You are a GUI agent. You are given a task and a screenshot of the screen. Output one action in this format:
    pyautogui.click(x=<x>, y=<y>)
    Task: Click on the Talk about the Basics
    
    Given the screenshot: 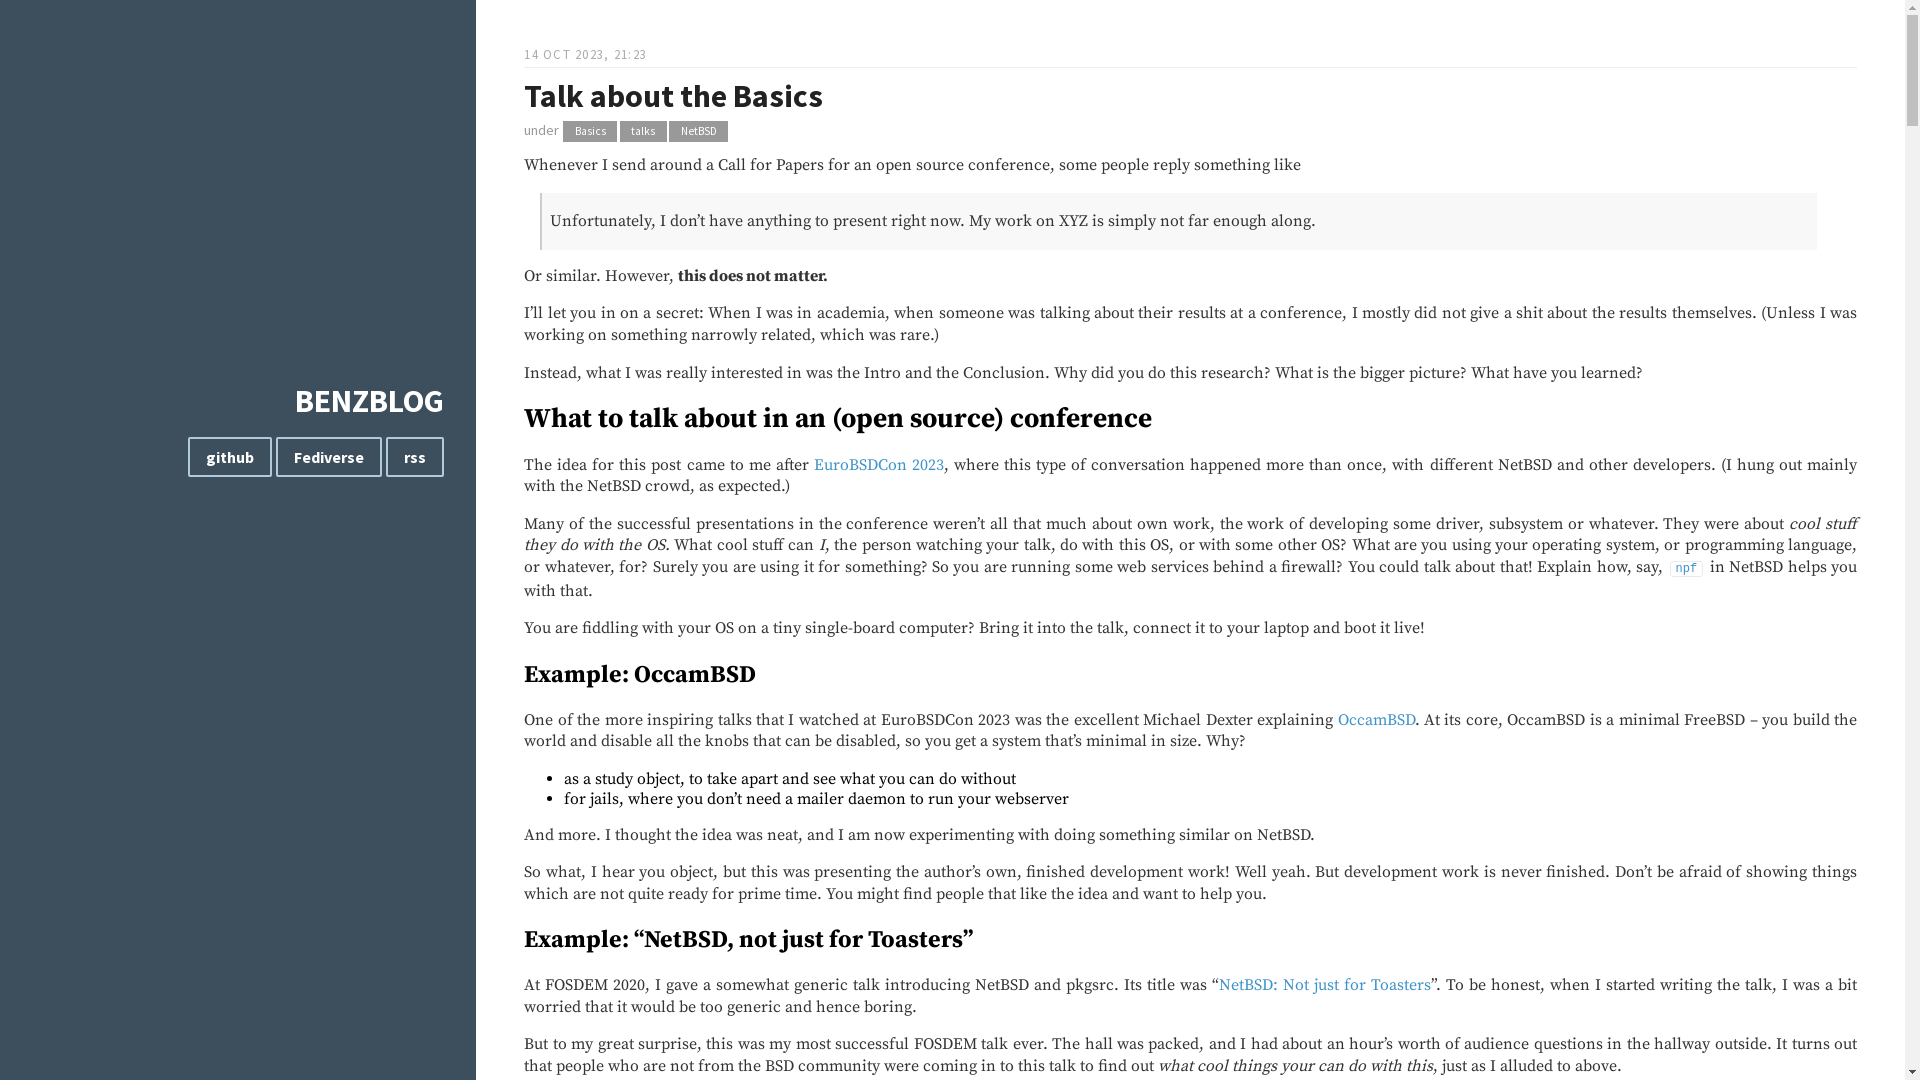 What is the action you would take?
    pyautogui.click(x=674, y=96)
    